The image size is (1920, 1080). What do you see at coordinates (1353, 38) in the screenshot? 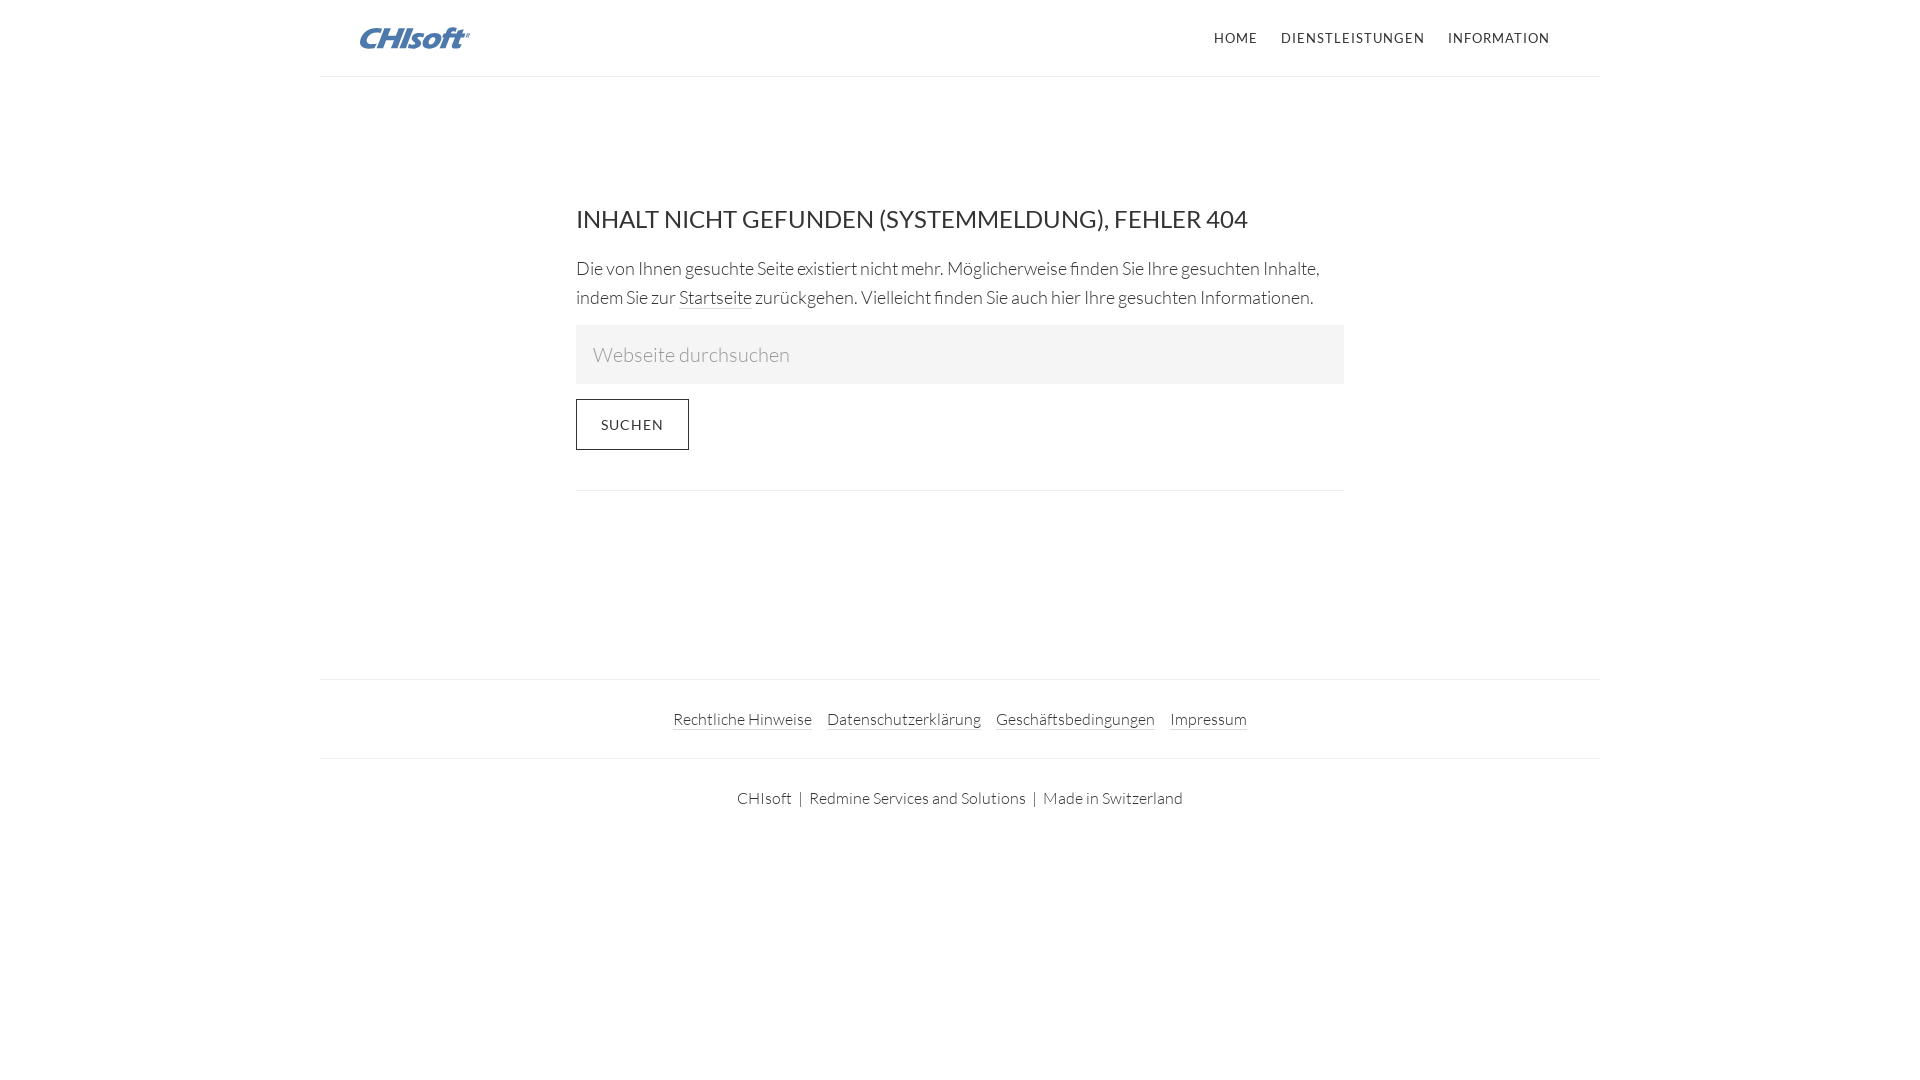
I see `DIENSTLEISTUNGEN` at bounding box center [1353, 38].